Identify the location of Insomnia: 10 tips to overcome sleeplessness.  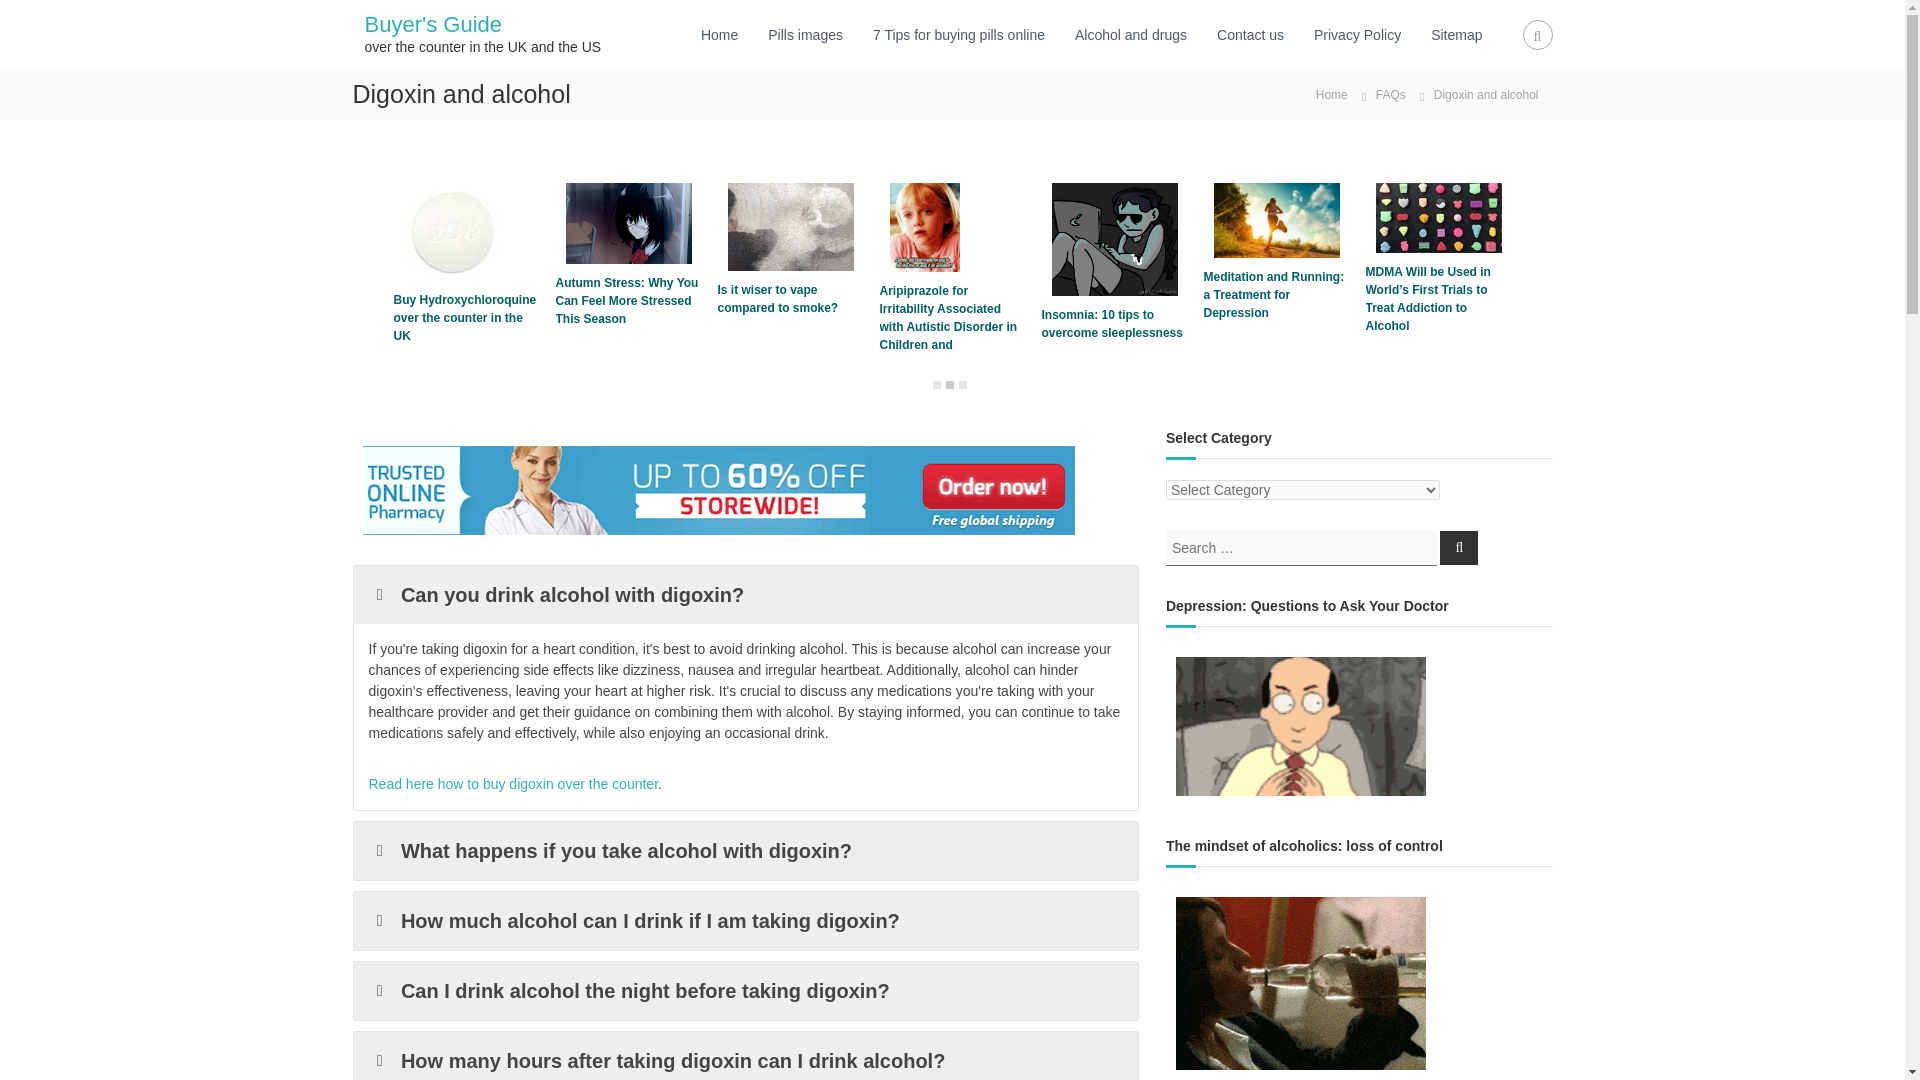
(1115, 238).